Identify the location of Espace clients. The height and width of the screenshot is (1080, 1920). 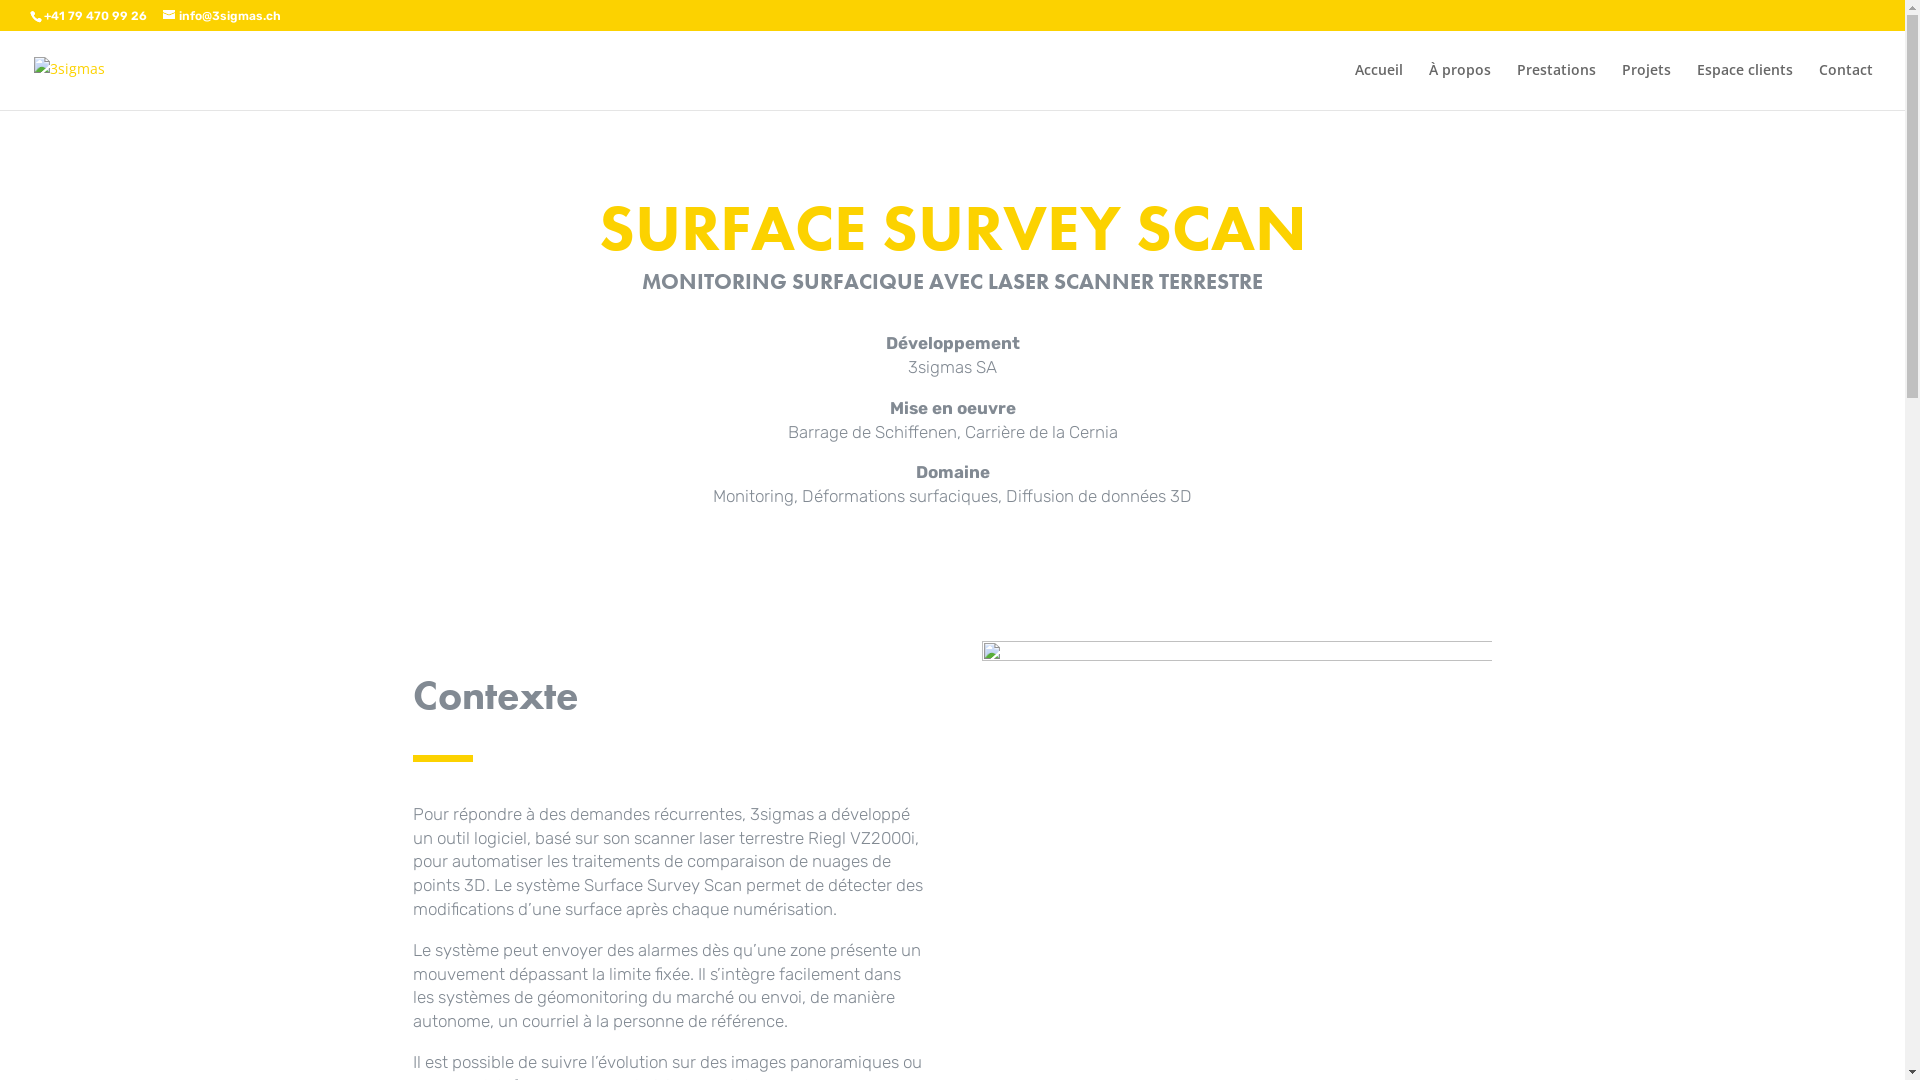
(1745, 86).